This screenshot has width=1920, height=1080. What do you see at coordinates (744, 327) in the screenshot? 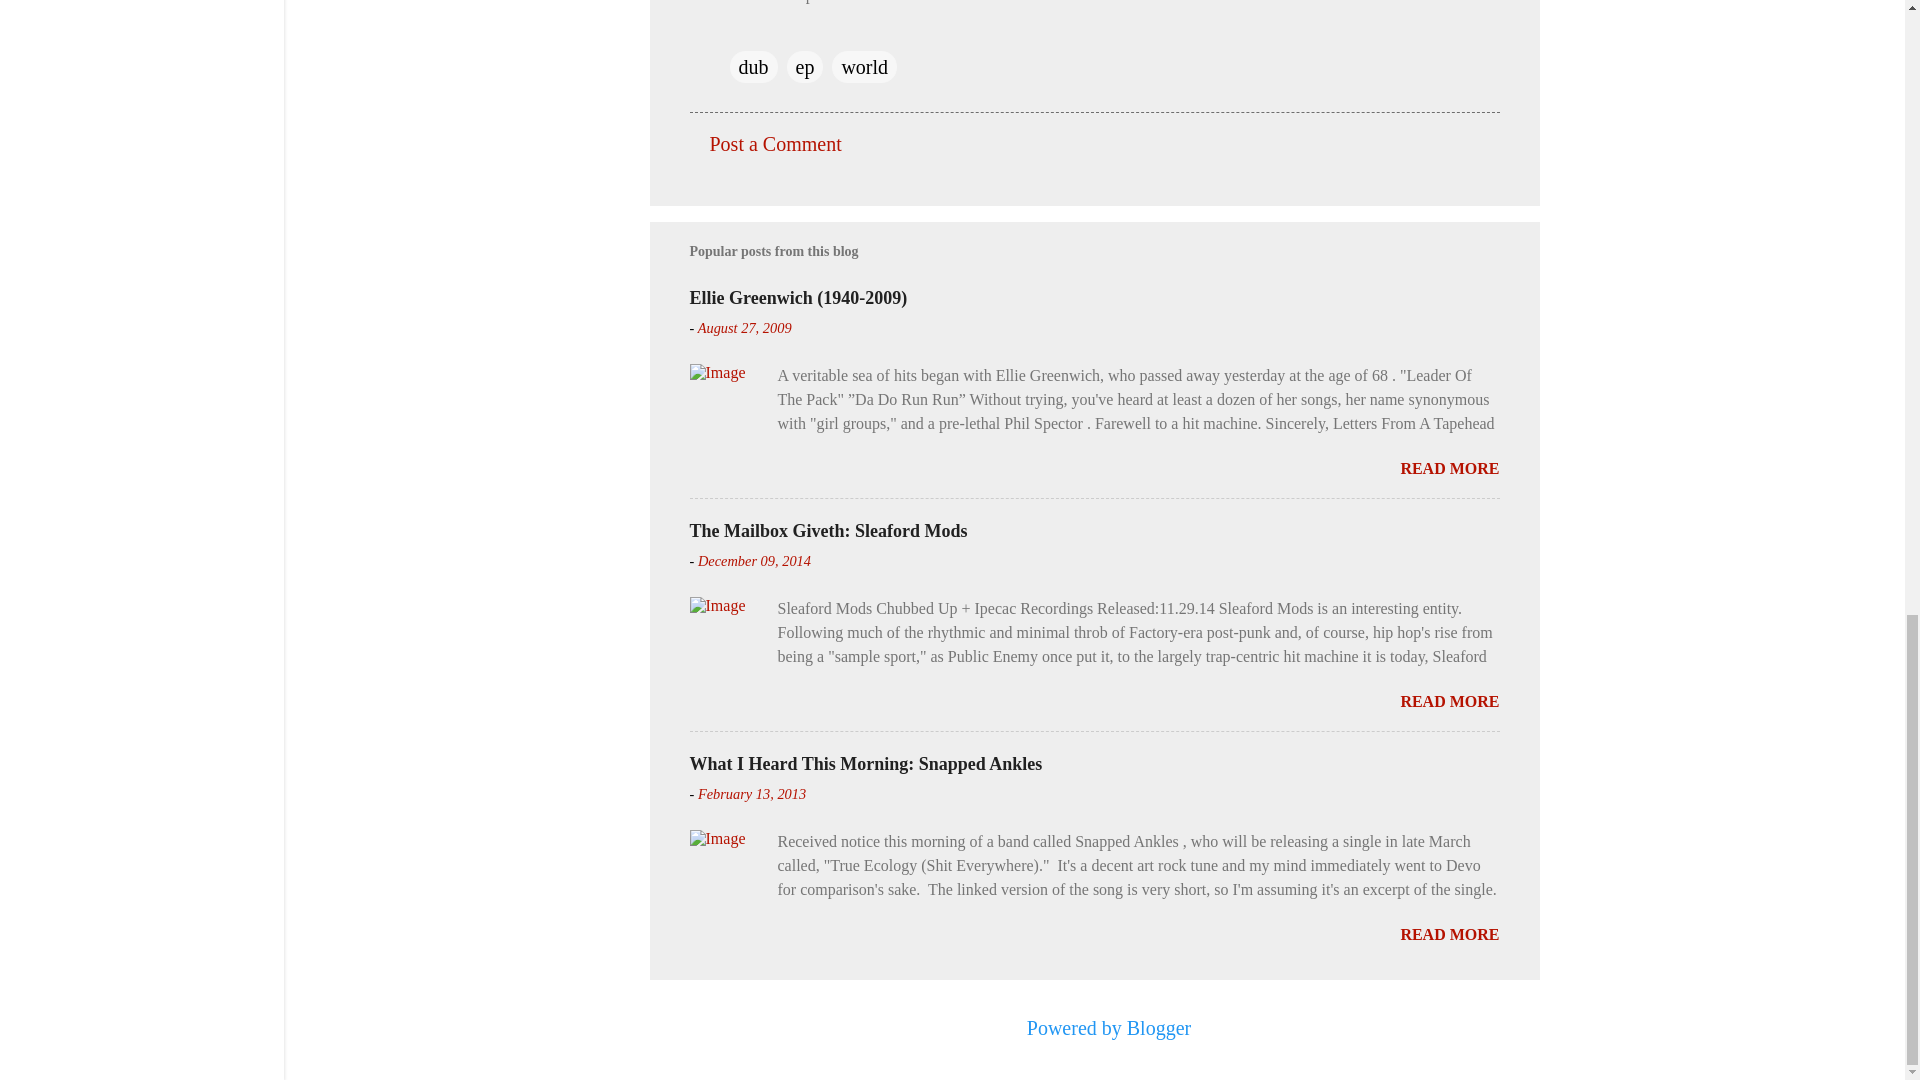
I see `permanent link` at bounding box center [744, 327].